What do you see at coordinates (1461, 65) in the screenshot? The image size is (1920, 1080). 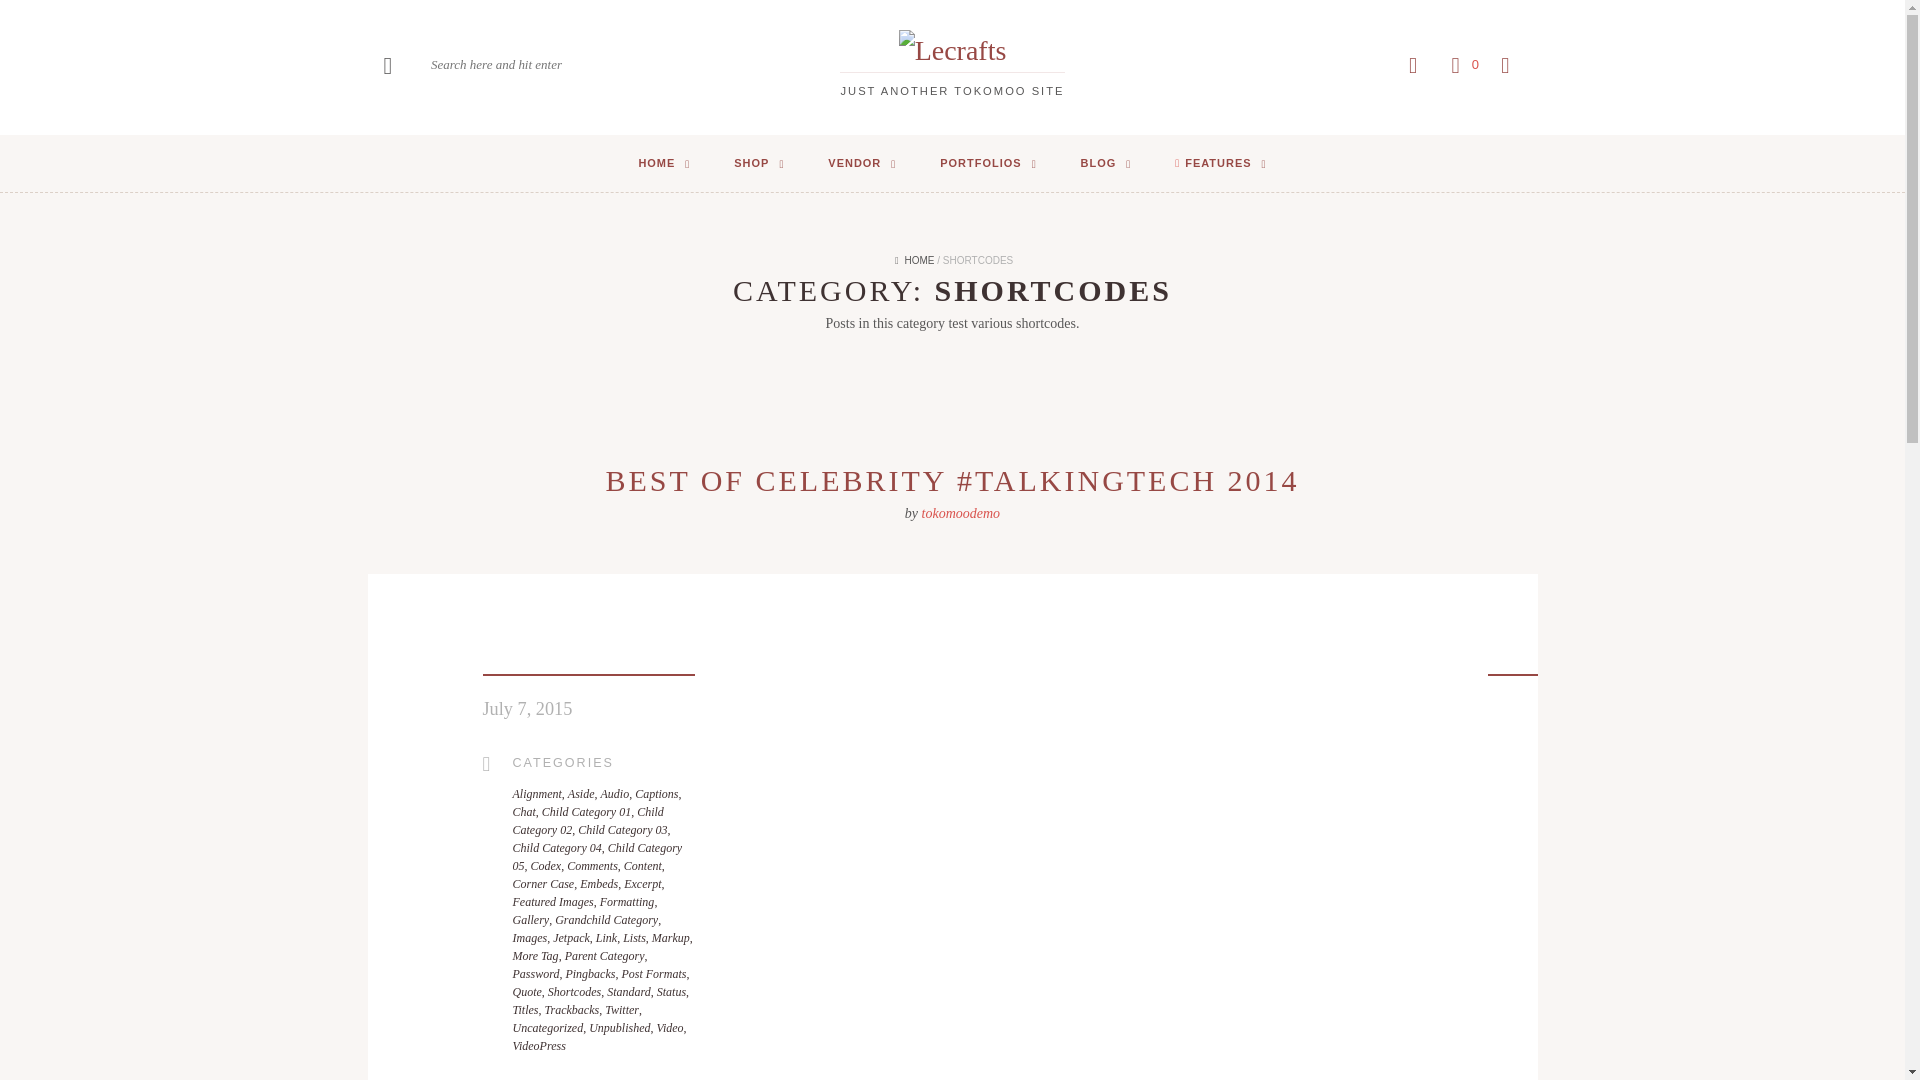 I see `0` at bounding box center [1461, 65].